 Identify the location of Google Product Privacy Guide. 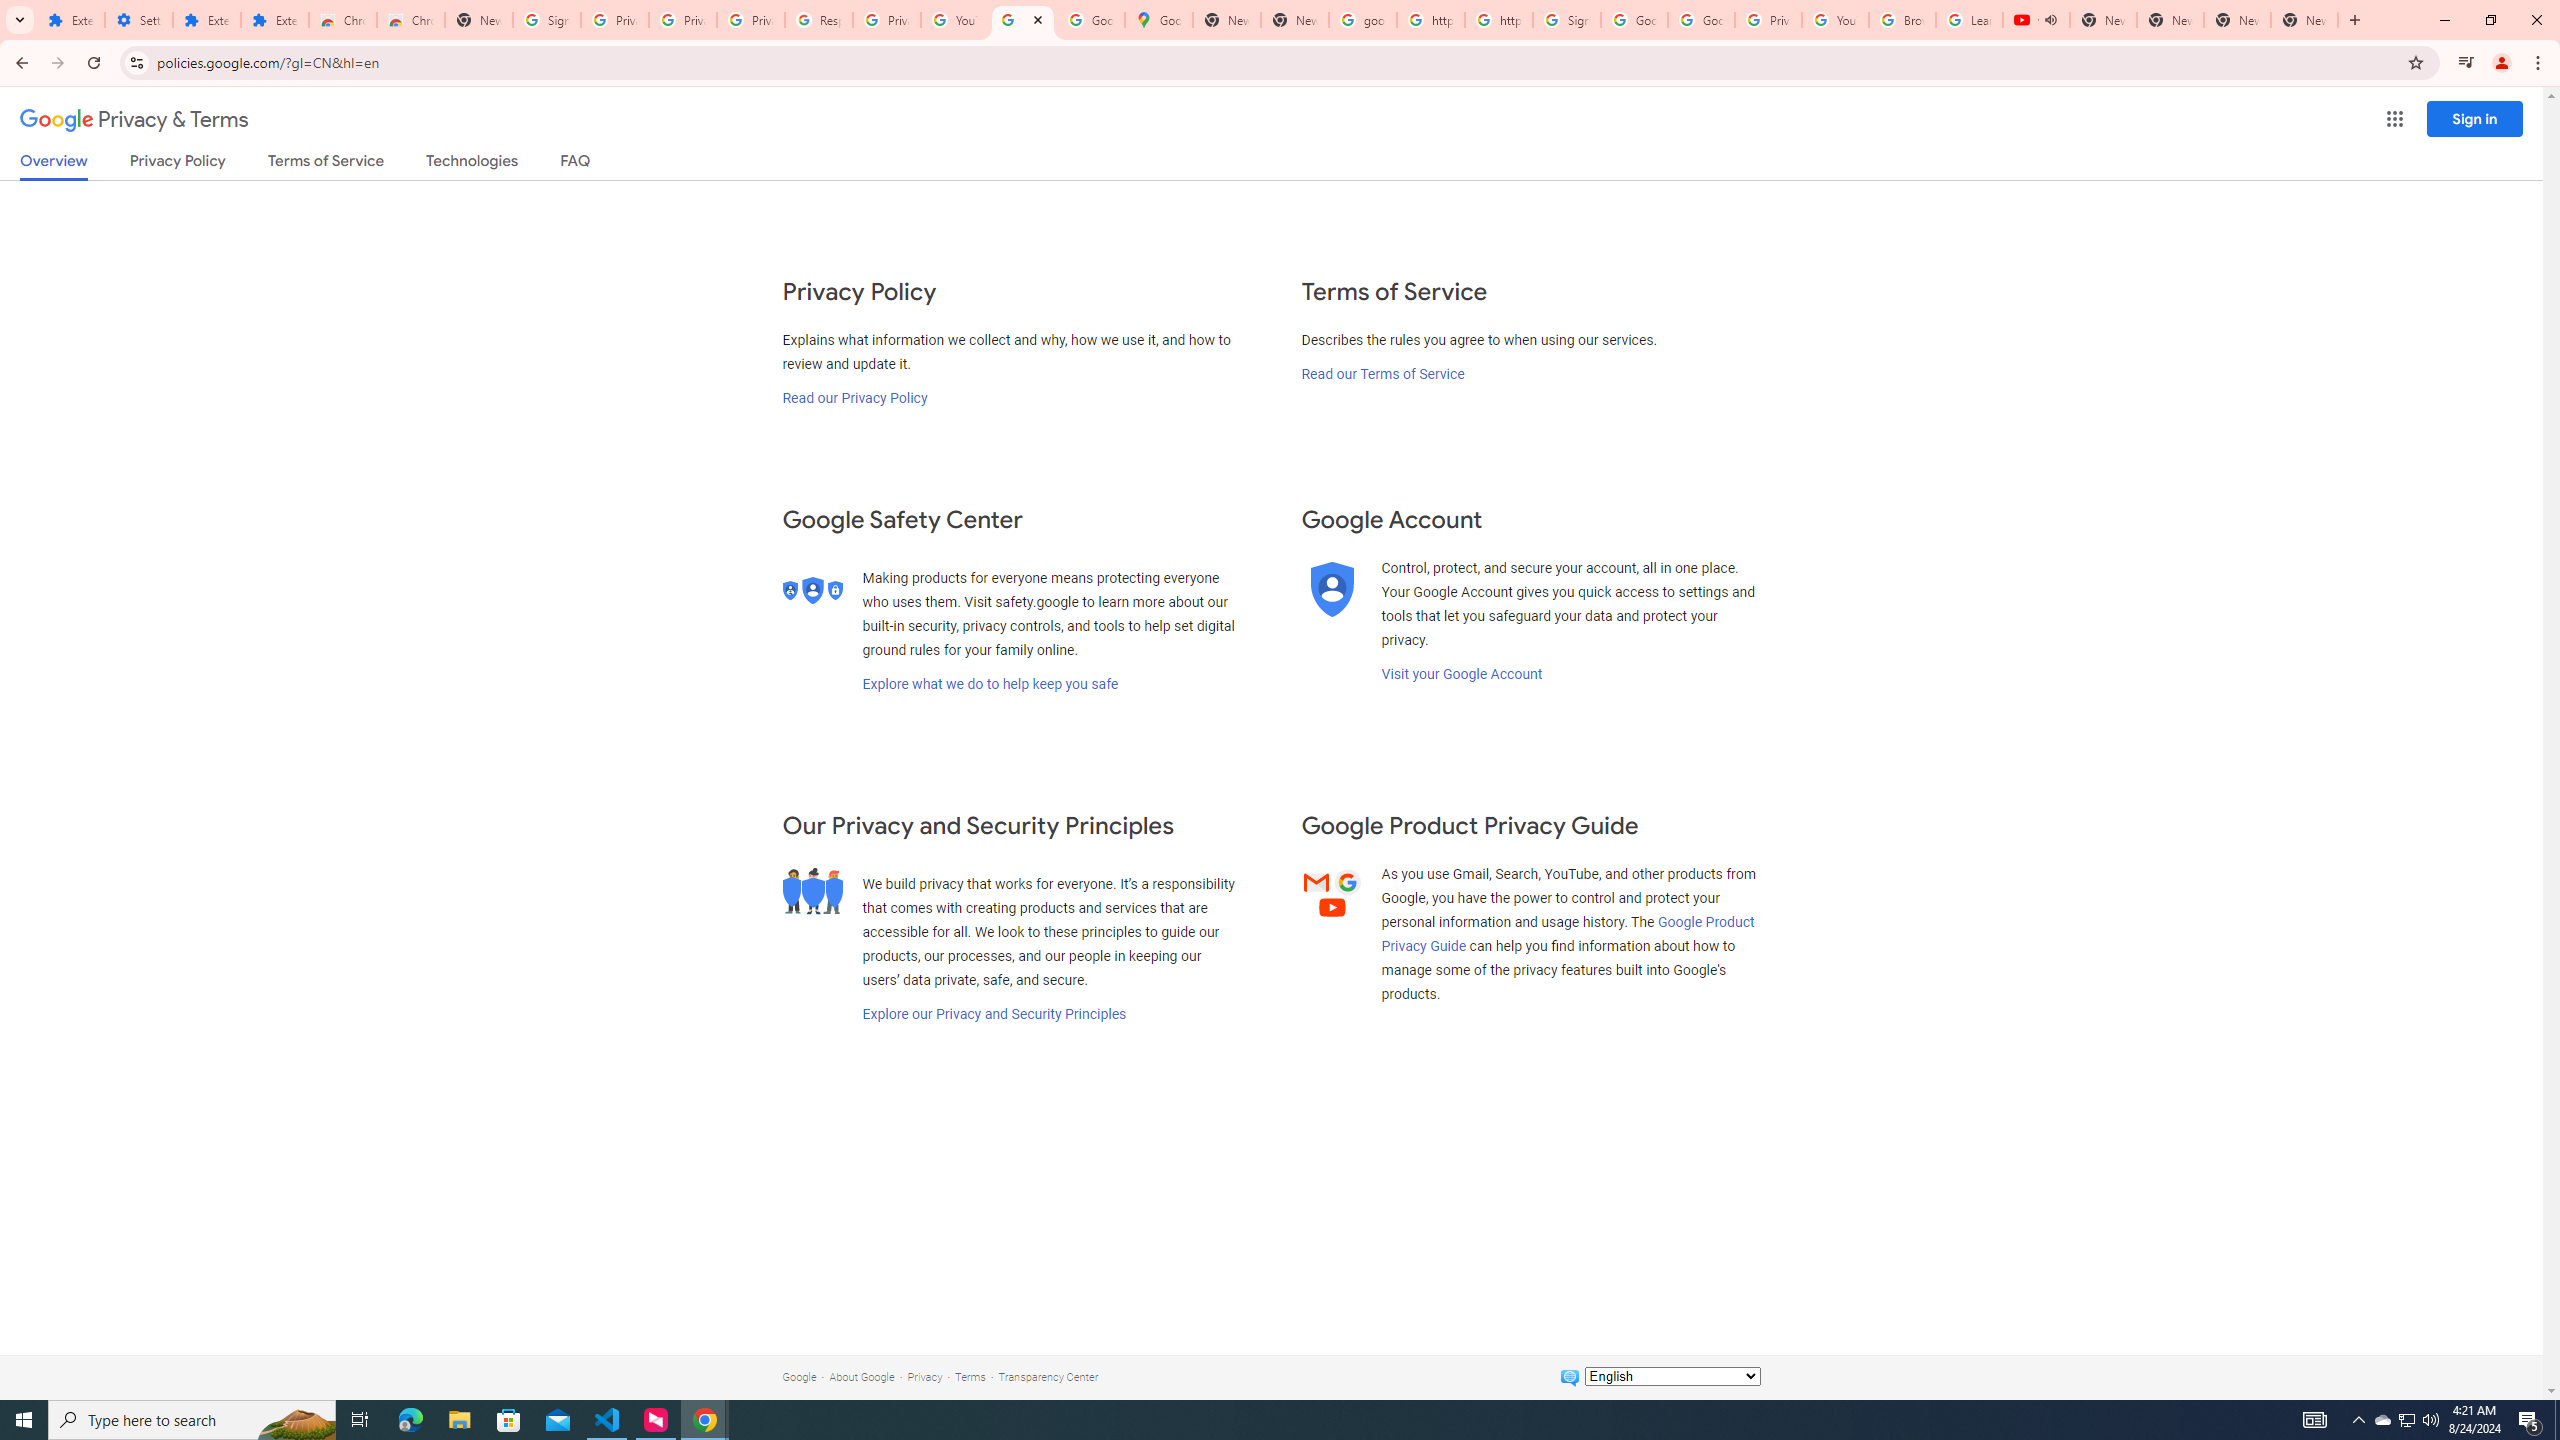
(1568, 933).